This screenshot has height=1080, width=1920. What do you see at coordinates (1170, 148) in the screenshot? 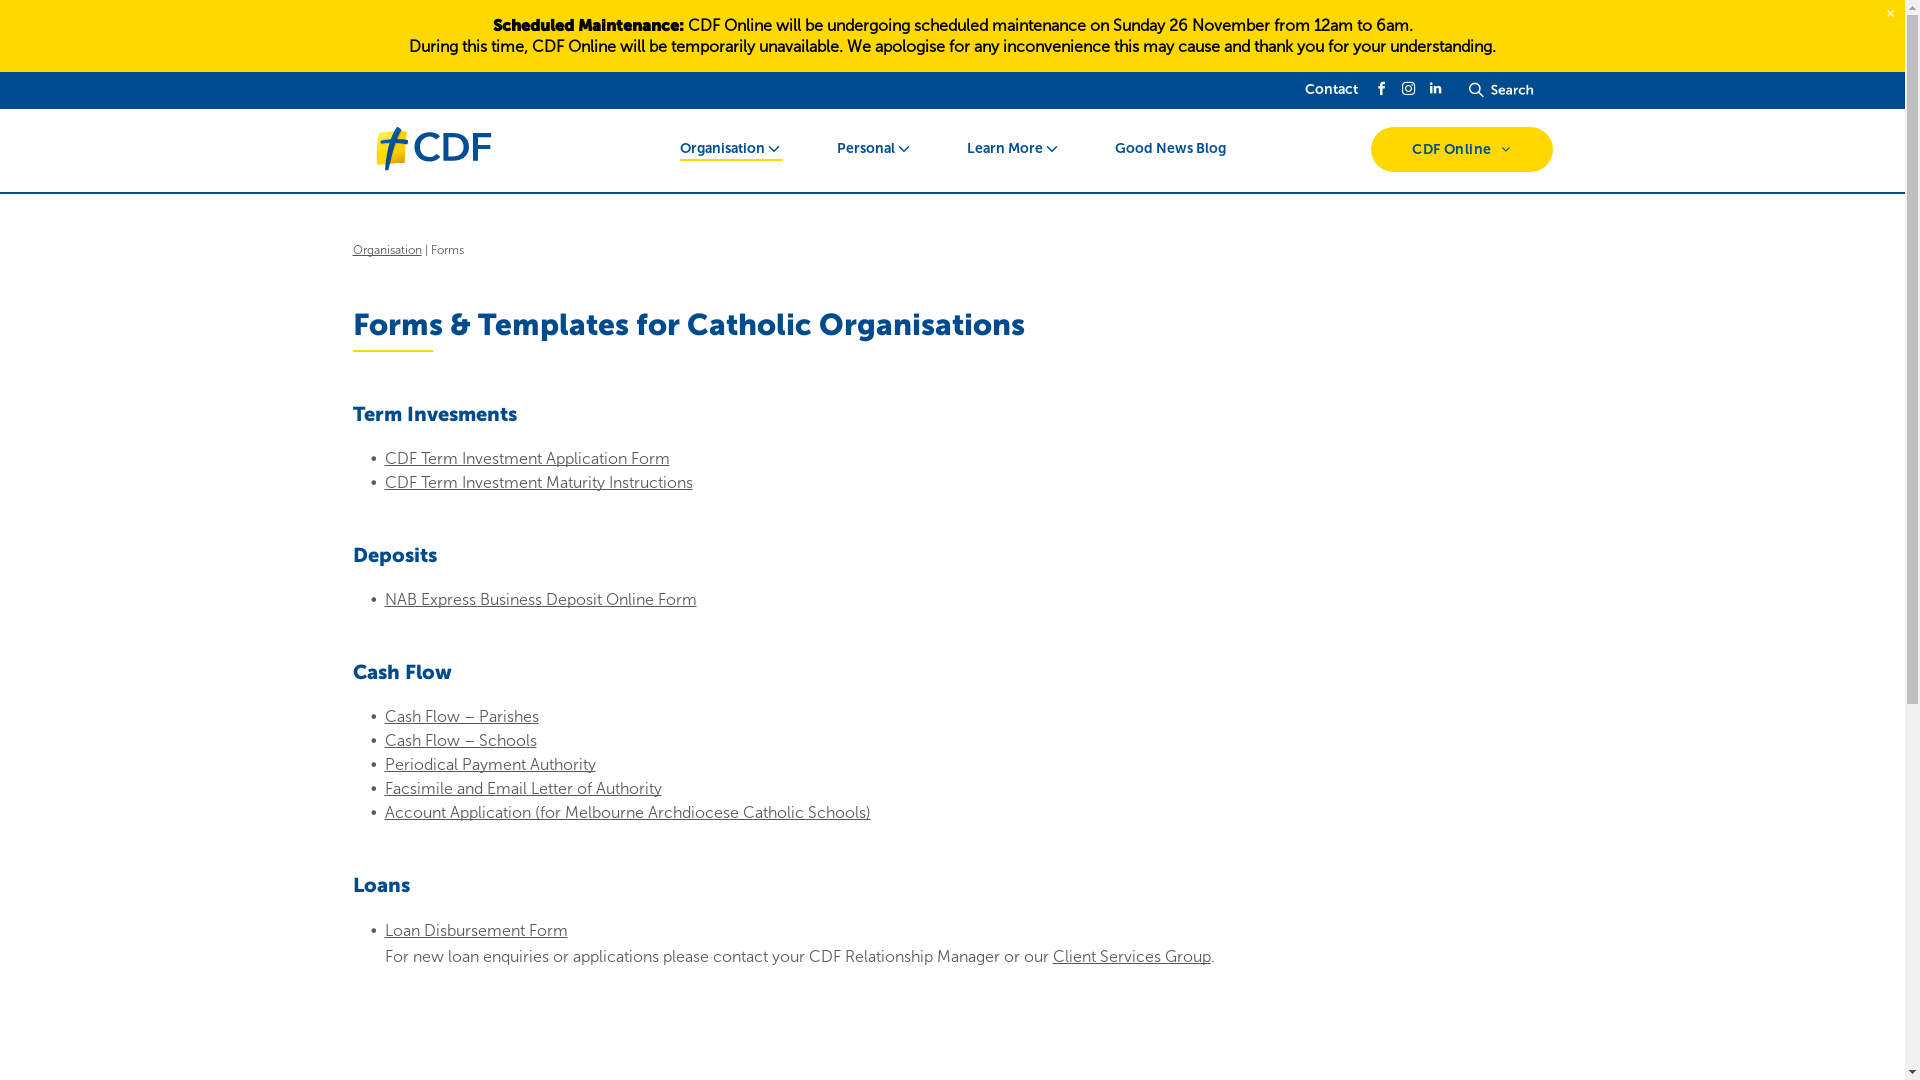
I see `Good News Blog` at bounding box center [1170, 148].